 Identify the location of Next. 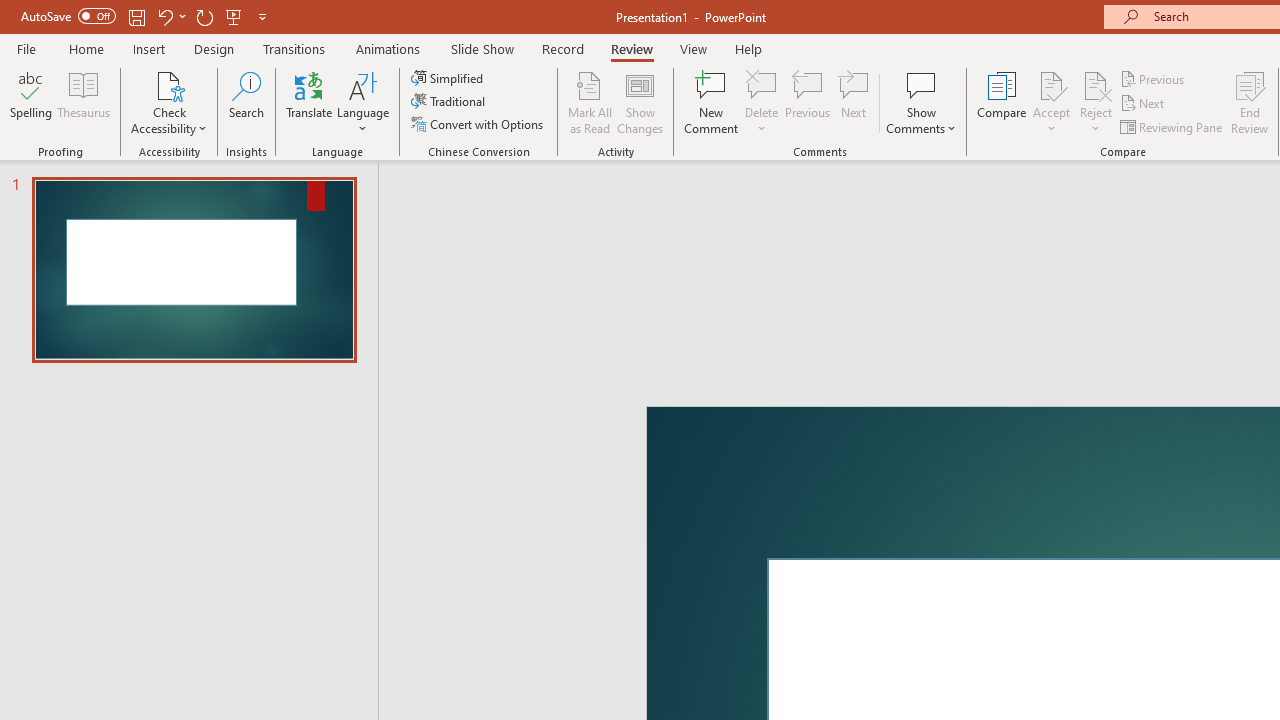
(1144, 104).